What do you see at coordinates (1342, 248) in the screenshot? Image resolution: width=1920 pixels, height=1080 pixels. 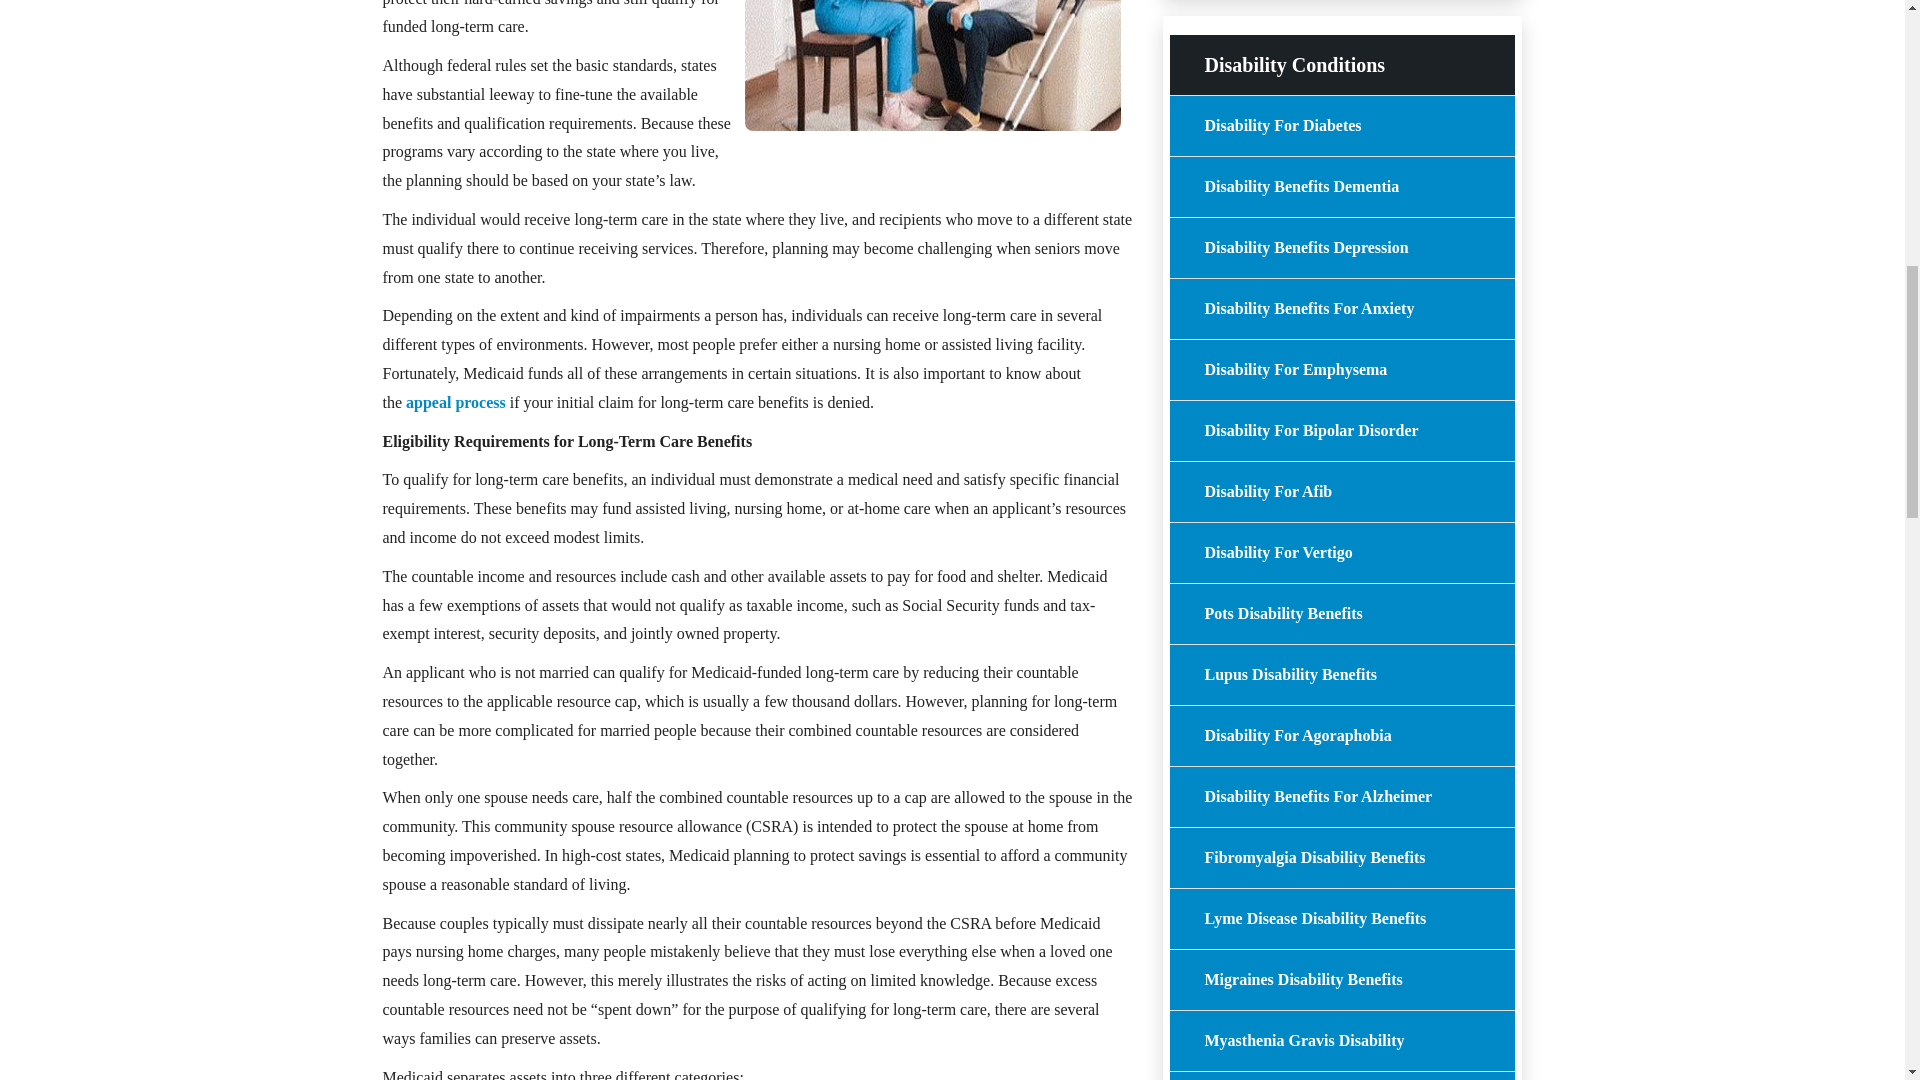 I see `Disability Benefits Depression` at bounding box center [1342, 248].